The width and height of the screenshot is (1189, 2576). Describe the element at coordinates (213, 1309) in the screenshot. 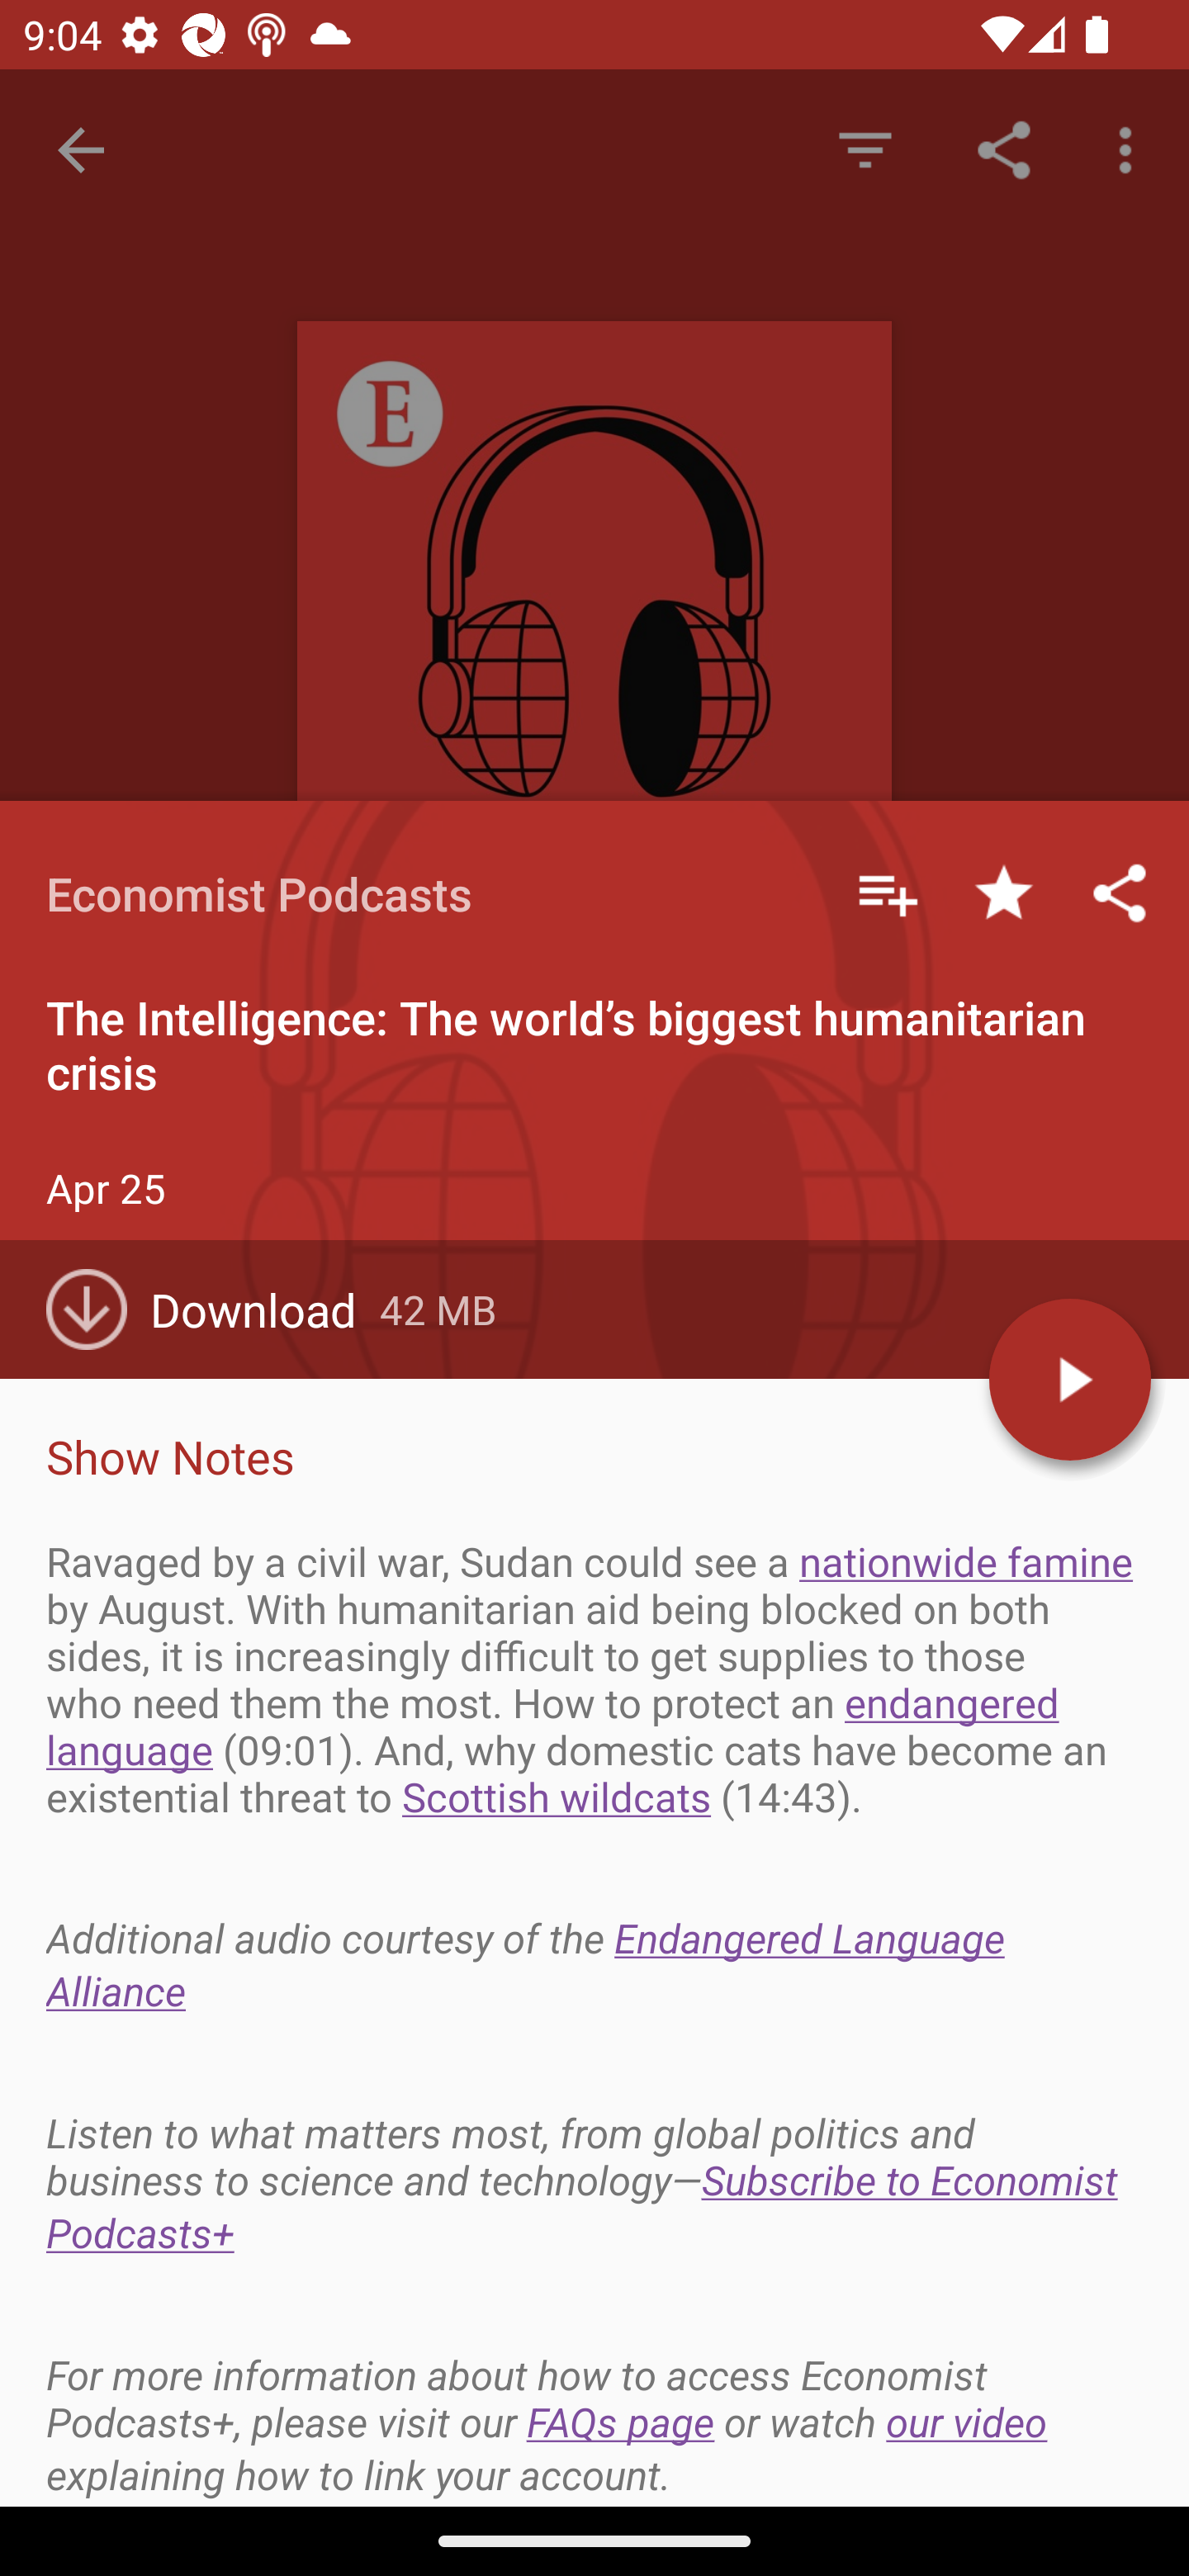

I see `Download` at that location.